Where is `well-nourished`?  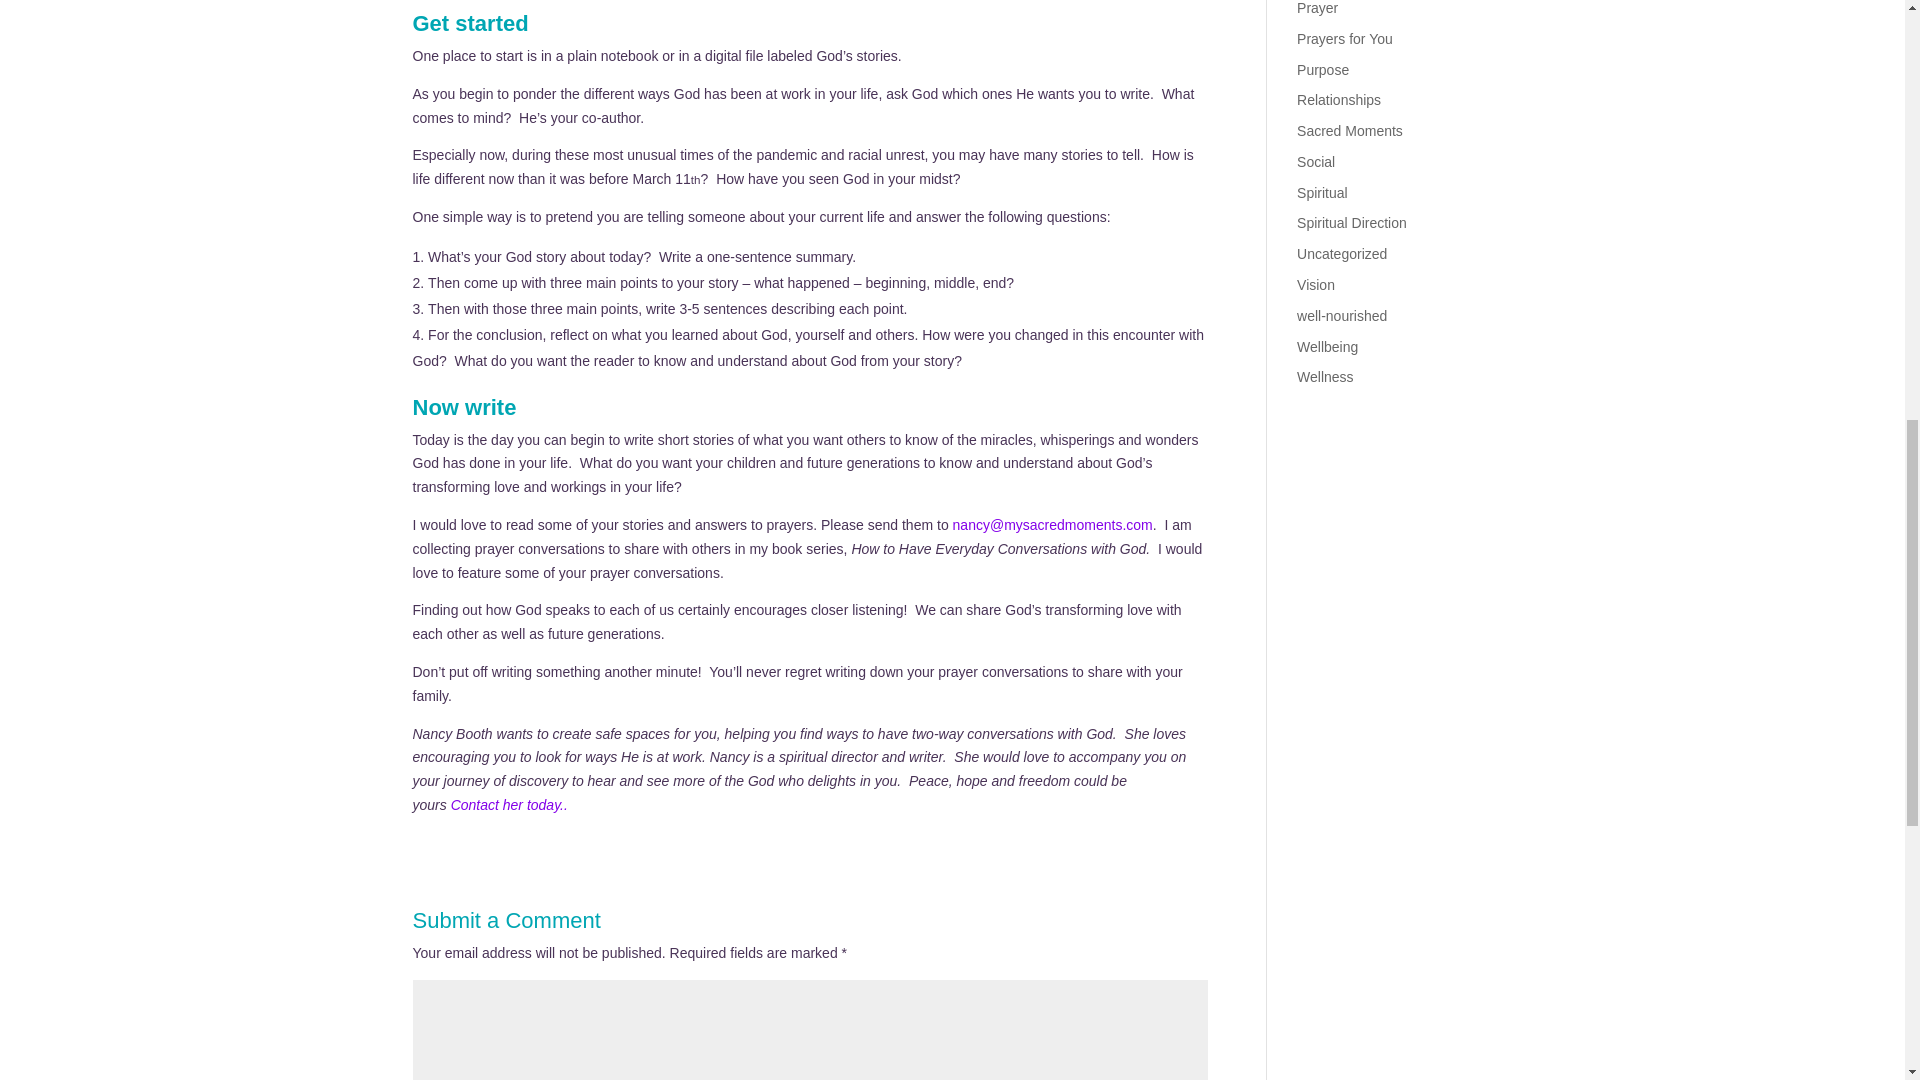
well-nourished is located at coordinates (1342, 316).